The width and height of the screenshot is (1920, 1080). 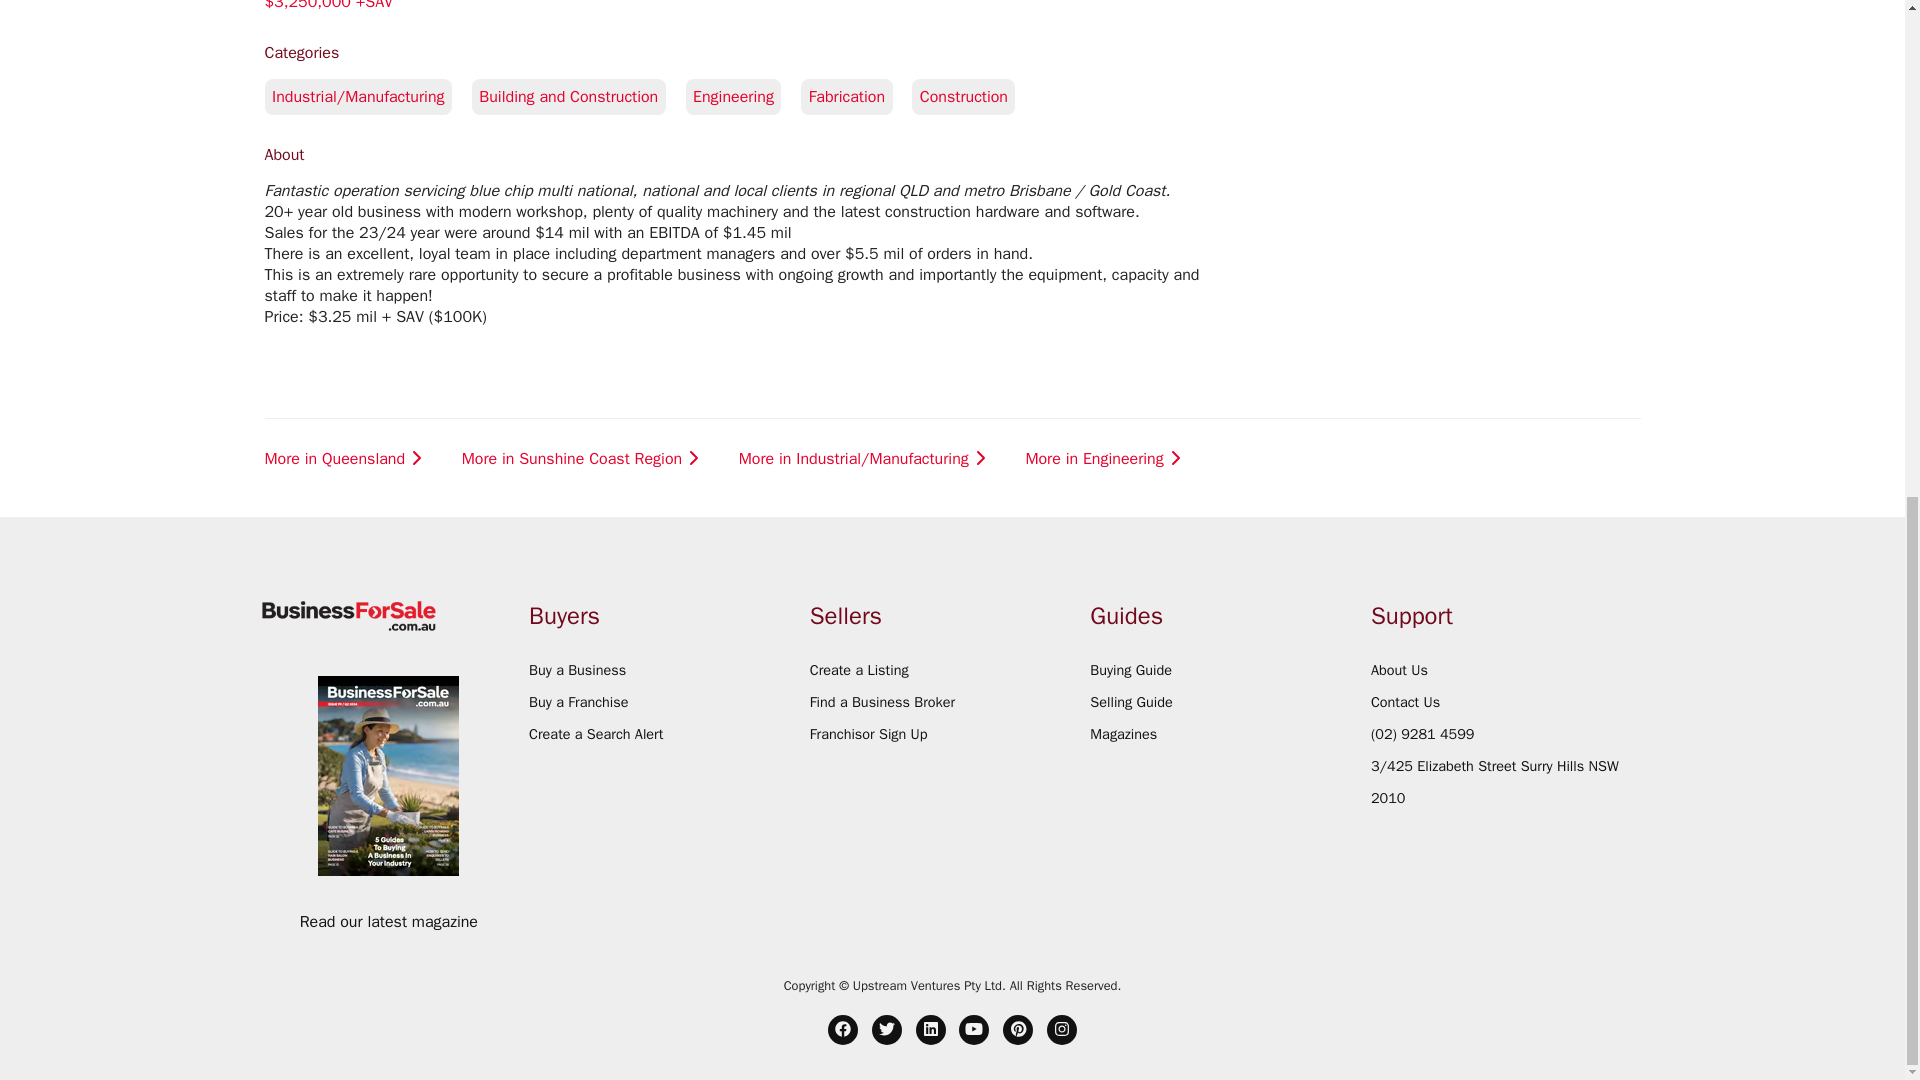 What do you see at coordinates (345, 459) in the screenshot?
I see `More in Queensland` at bounding box center [345, 459].